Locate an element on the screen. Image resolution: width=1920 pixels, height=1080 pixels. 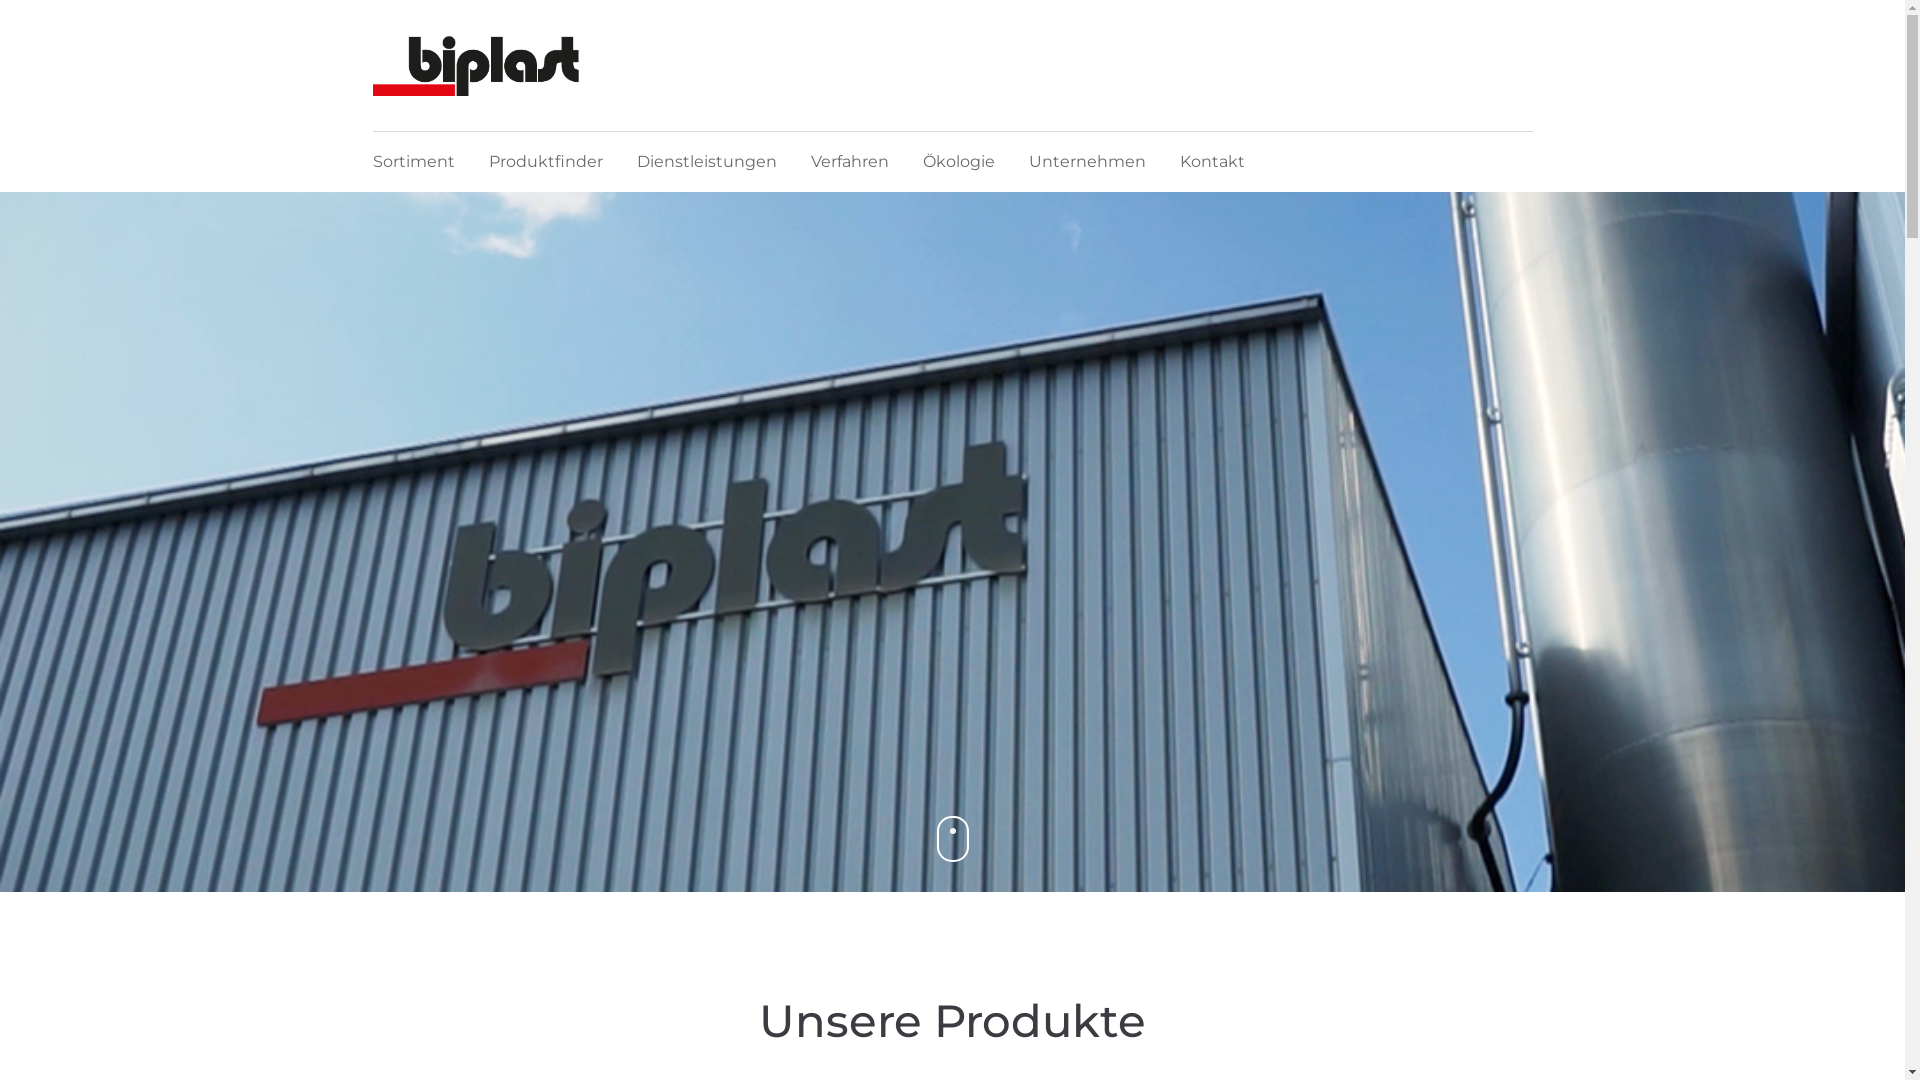
Verfahren is located at coordinates (849, 162).